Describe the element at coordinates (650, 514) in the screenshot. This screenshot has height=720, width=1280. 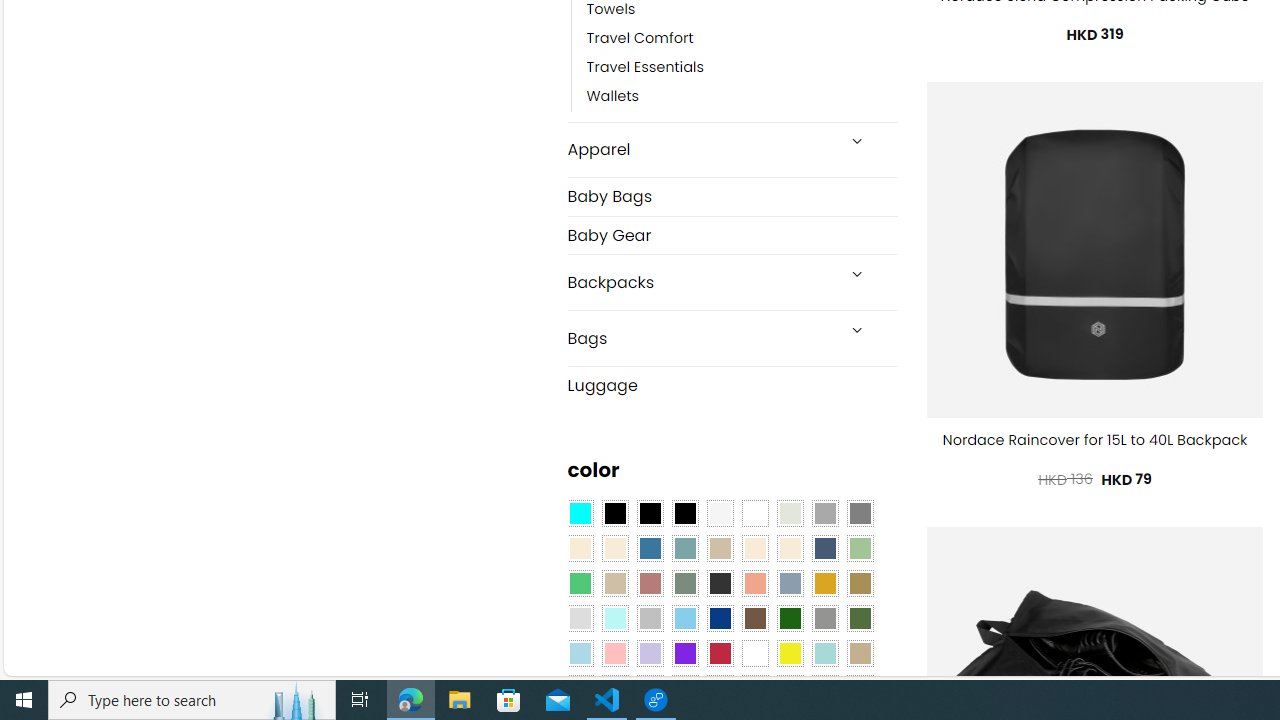
I see `Black` at that location.